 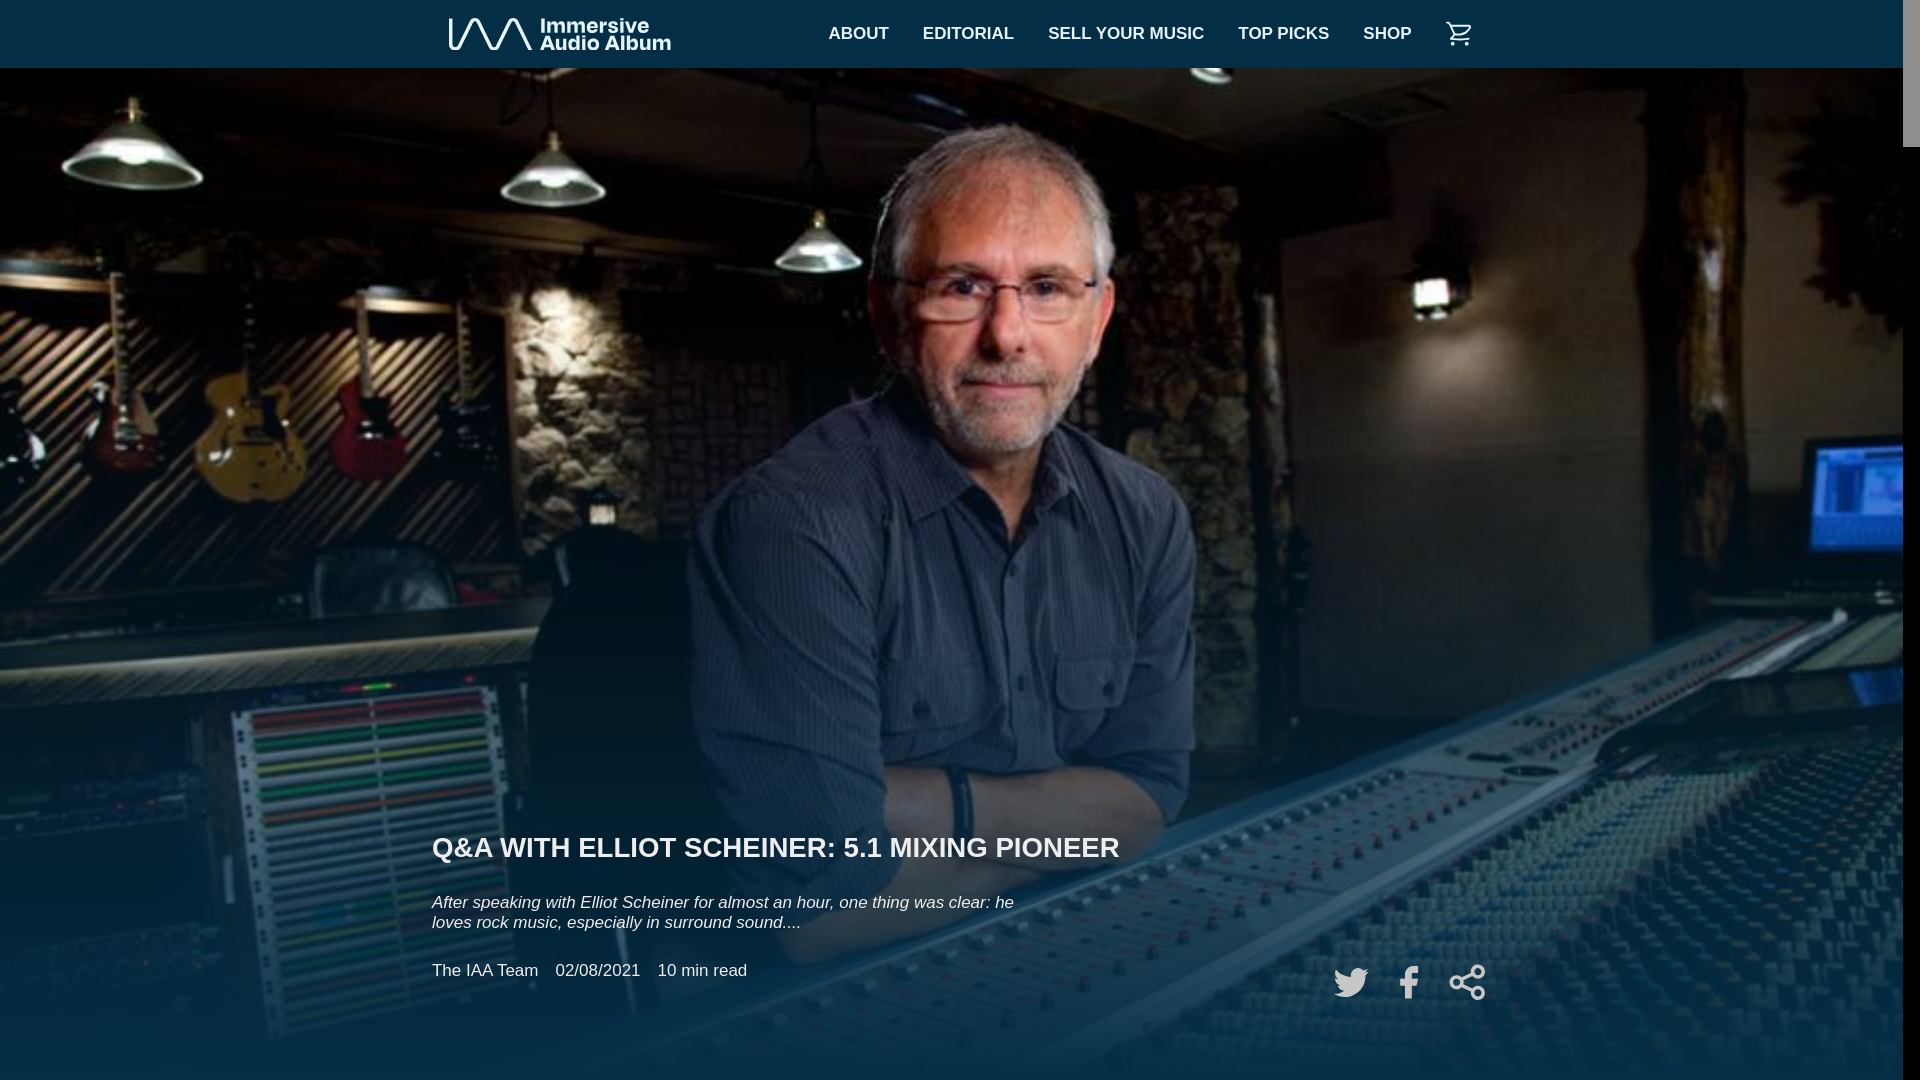 What do you see at coordinates (1126, 34) in the screenshot?
I see `SELL YOUR MUSIC` at bounding box center [1126, 34].